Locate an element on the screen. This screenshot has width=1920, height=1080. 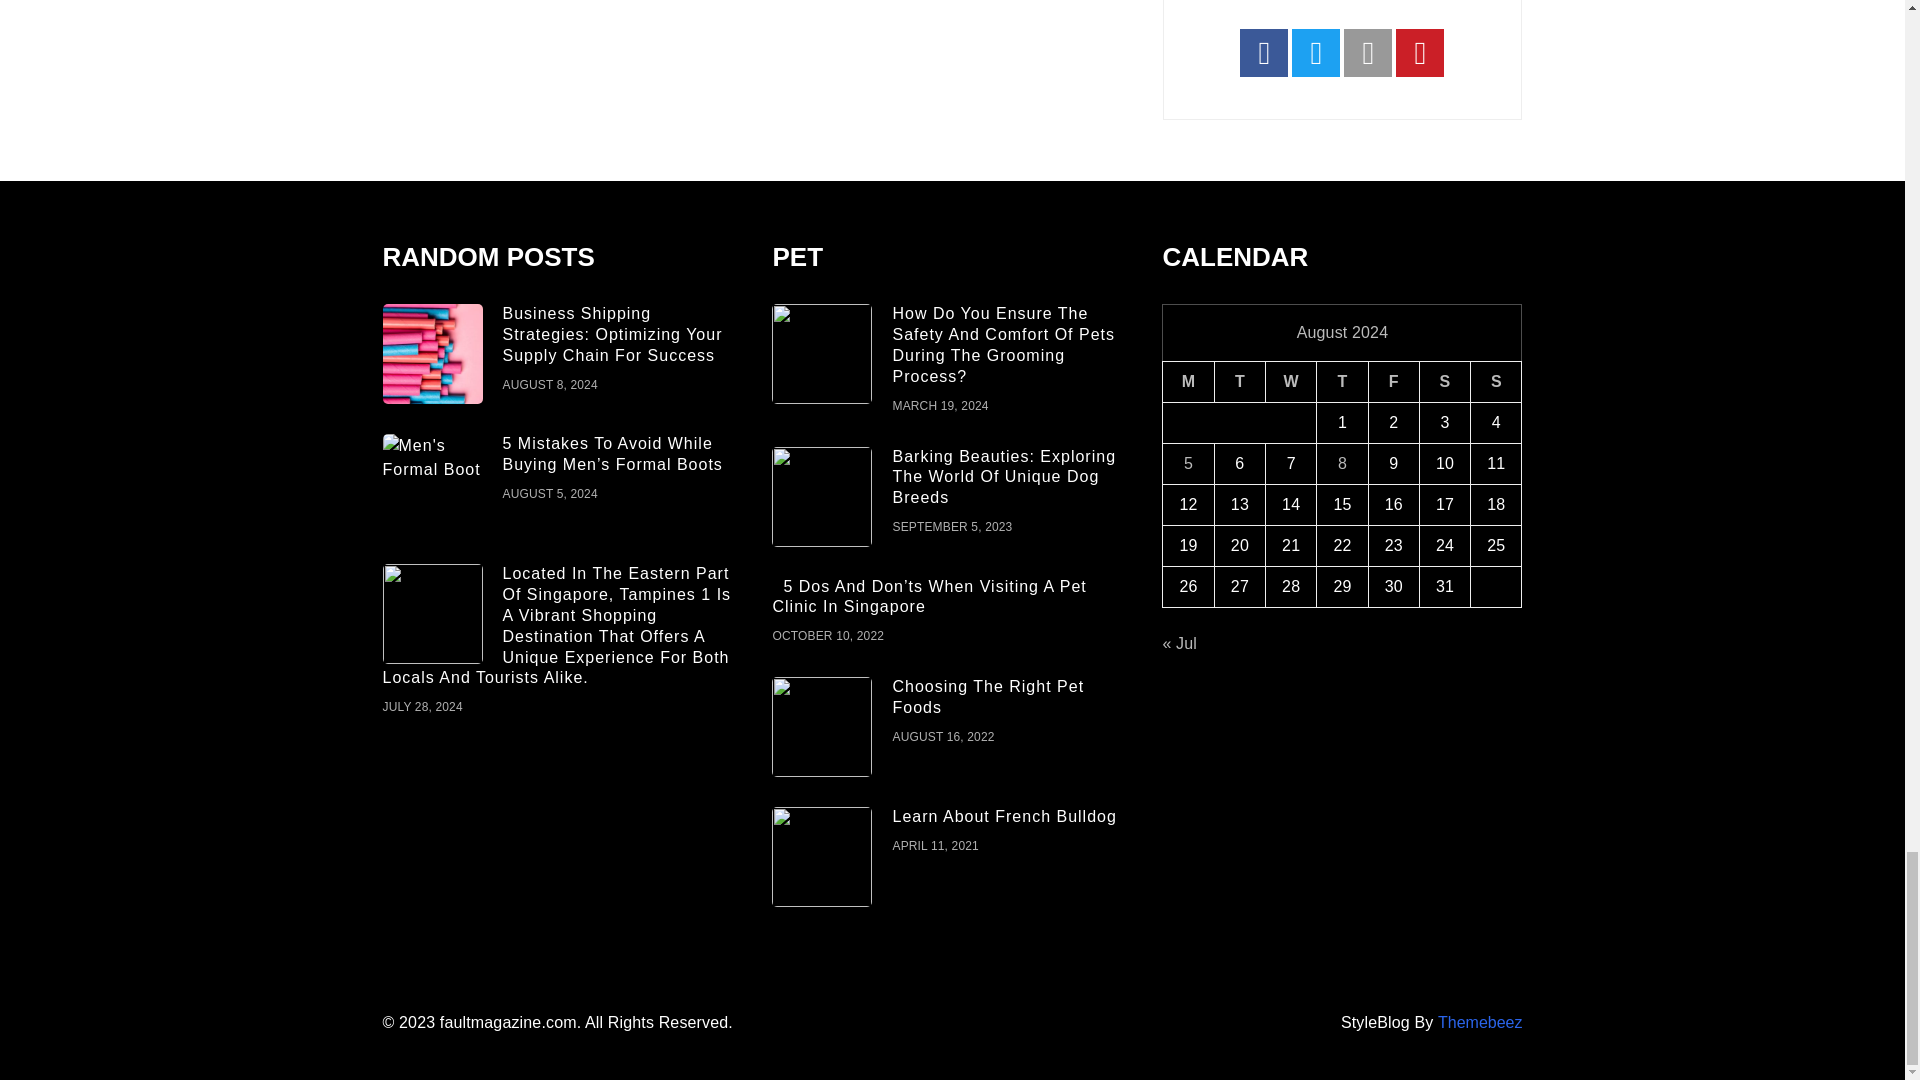
Saturday is located at coordinates (1444, 382).